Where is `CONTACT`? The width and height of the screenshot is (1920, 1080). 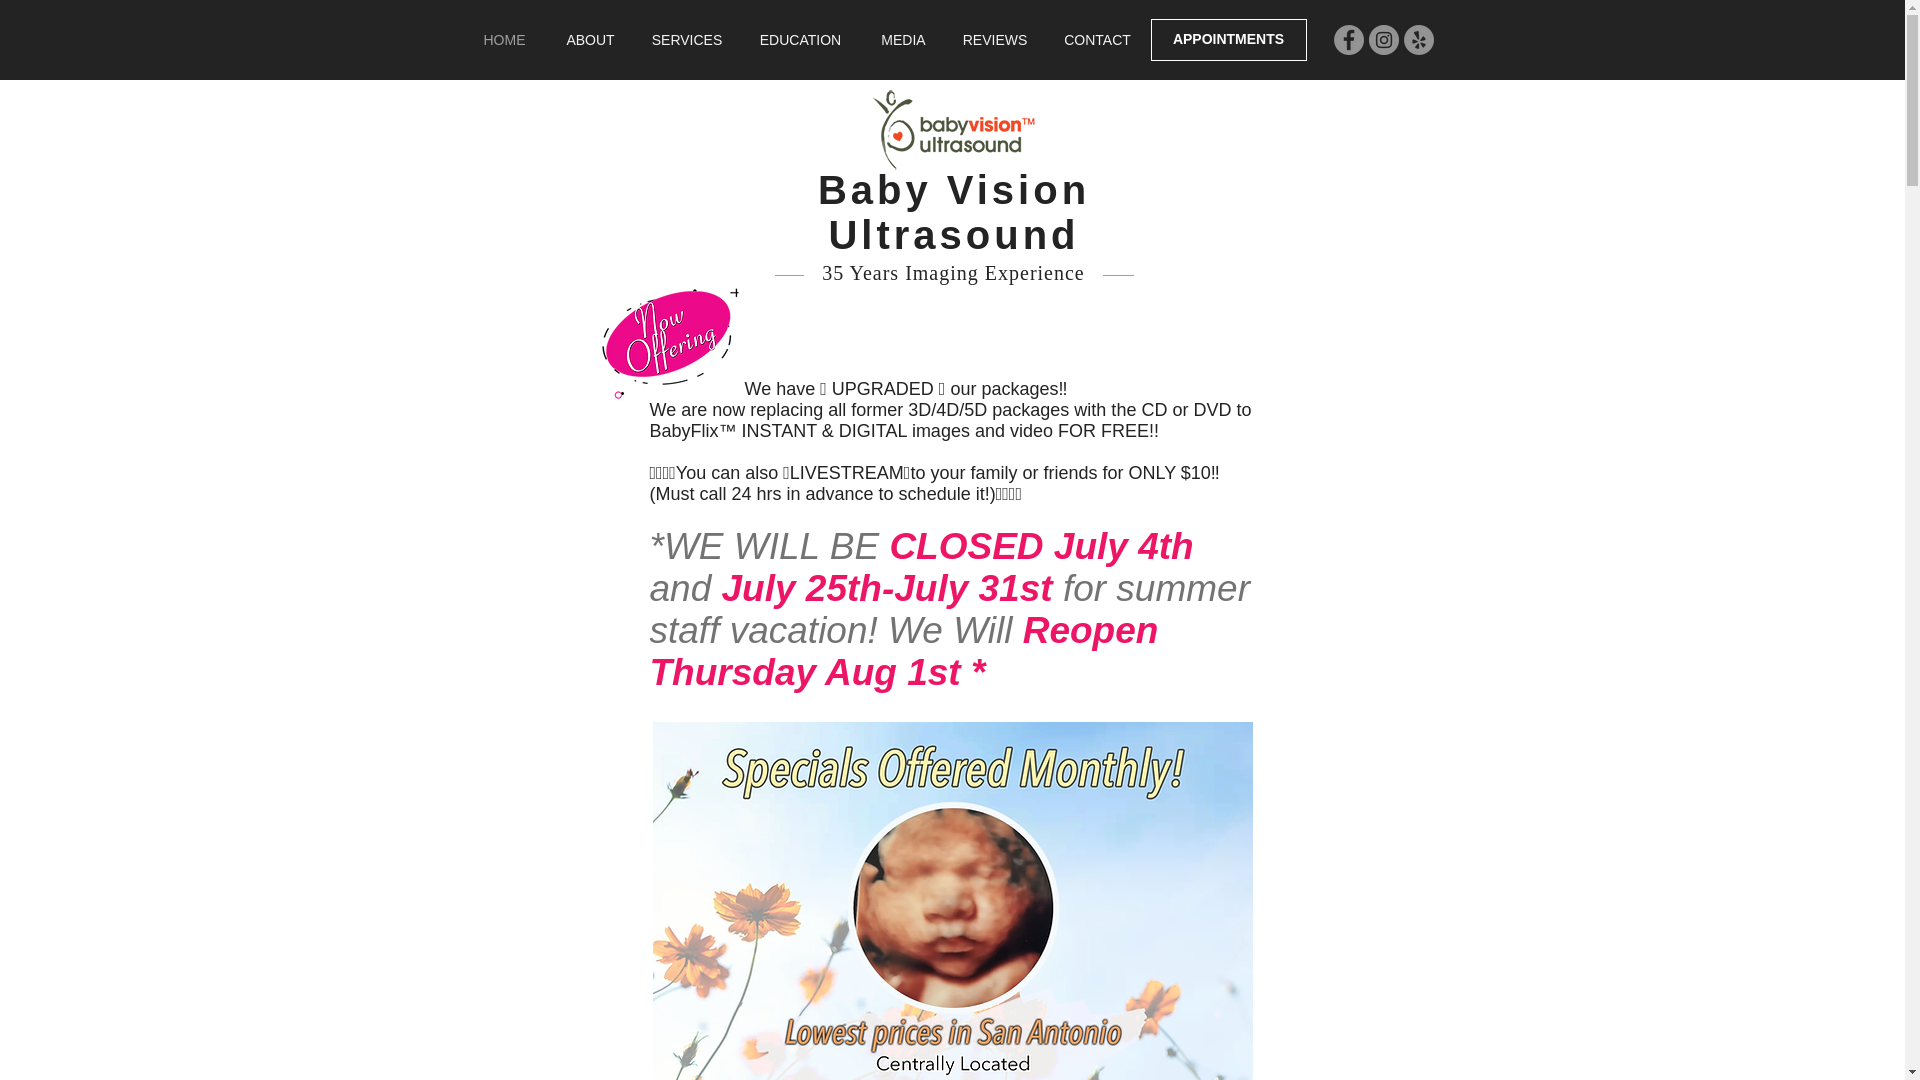 CONTACT is located at coordinates (1097, 40).